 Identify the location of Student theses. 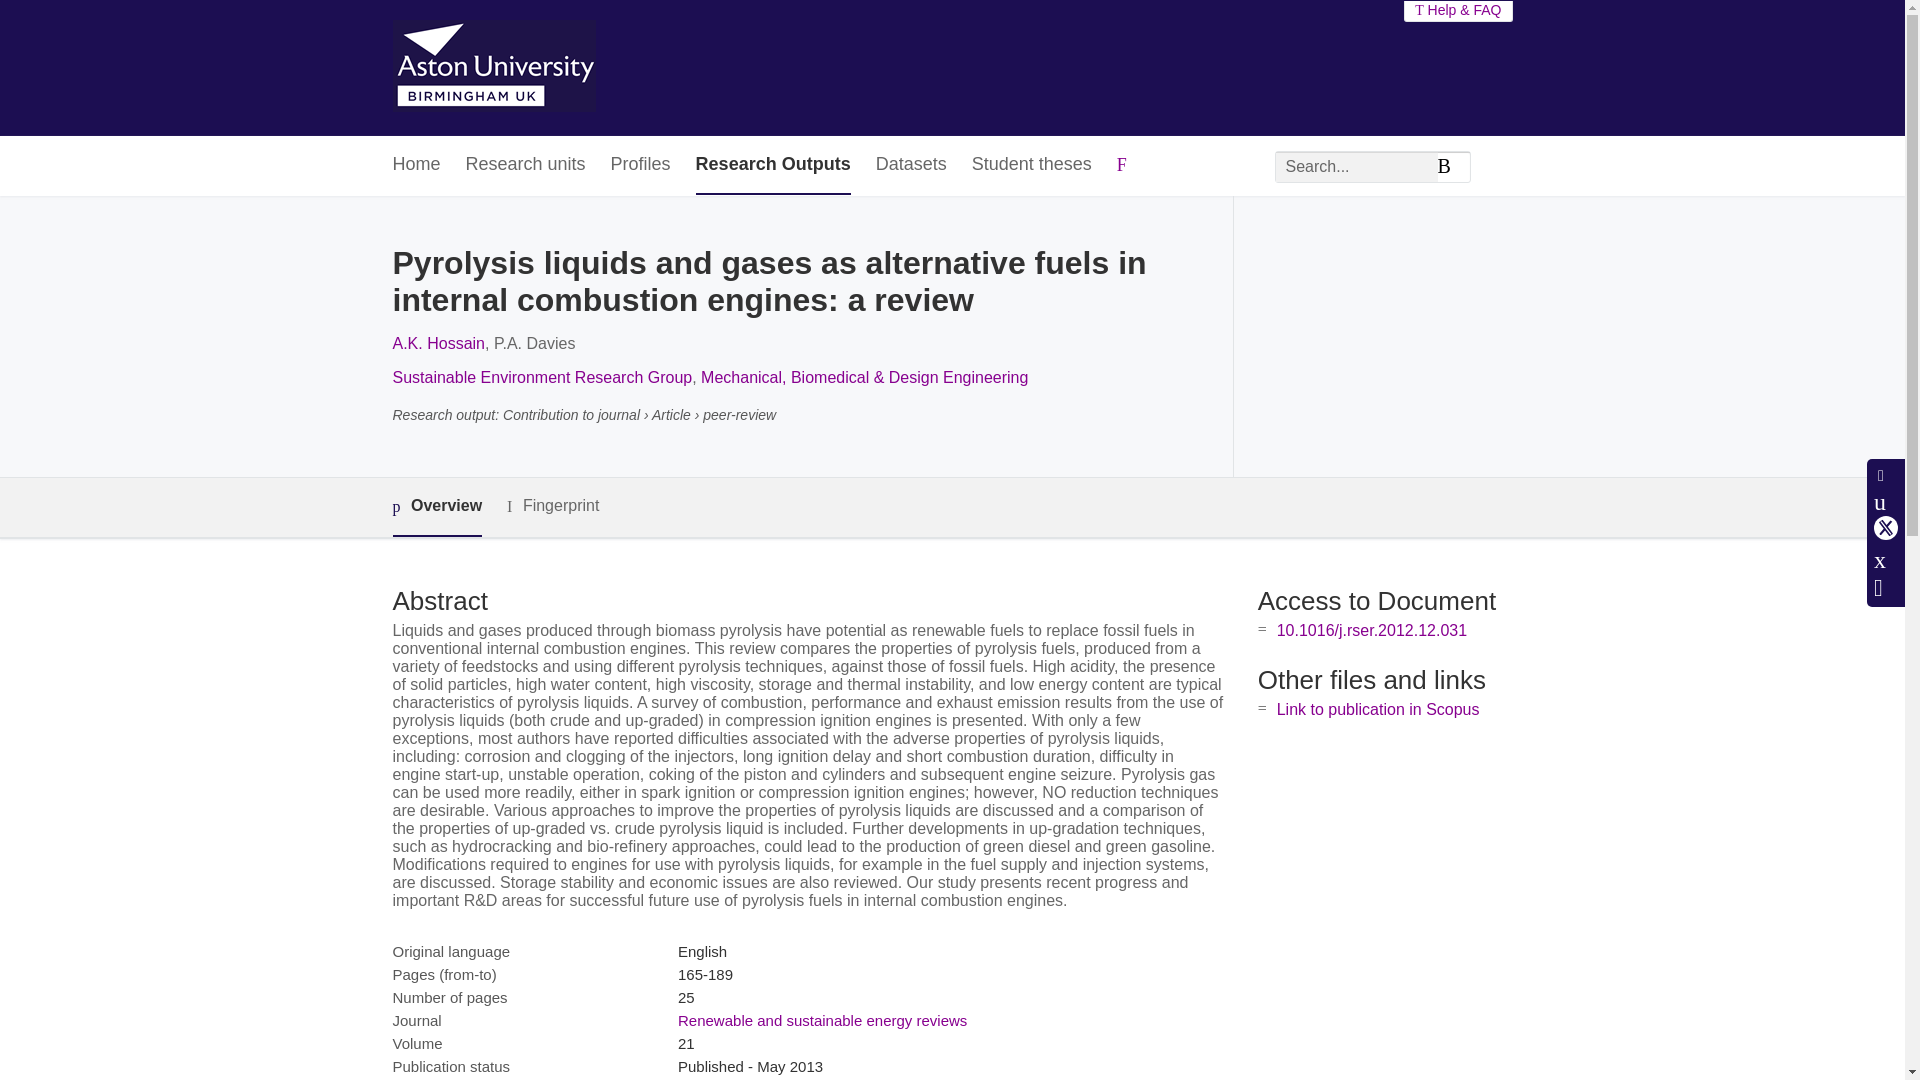
(1032, 166).